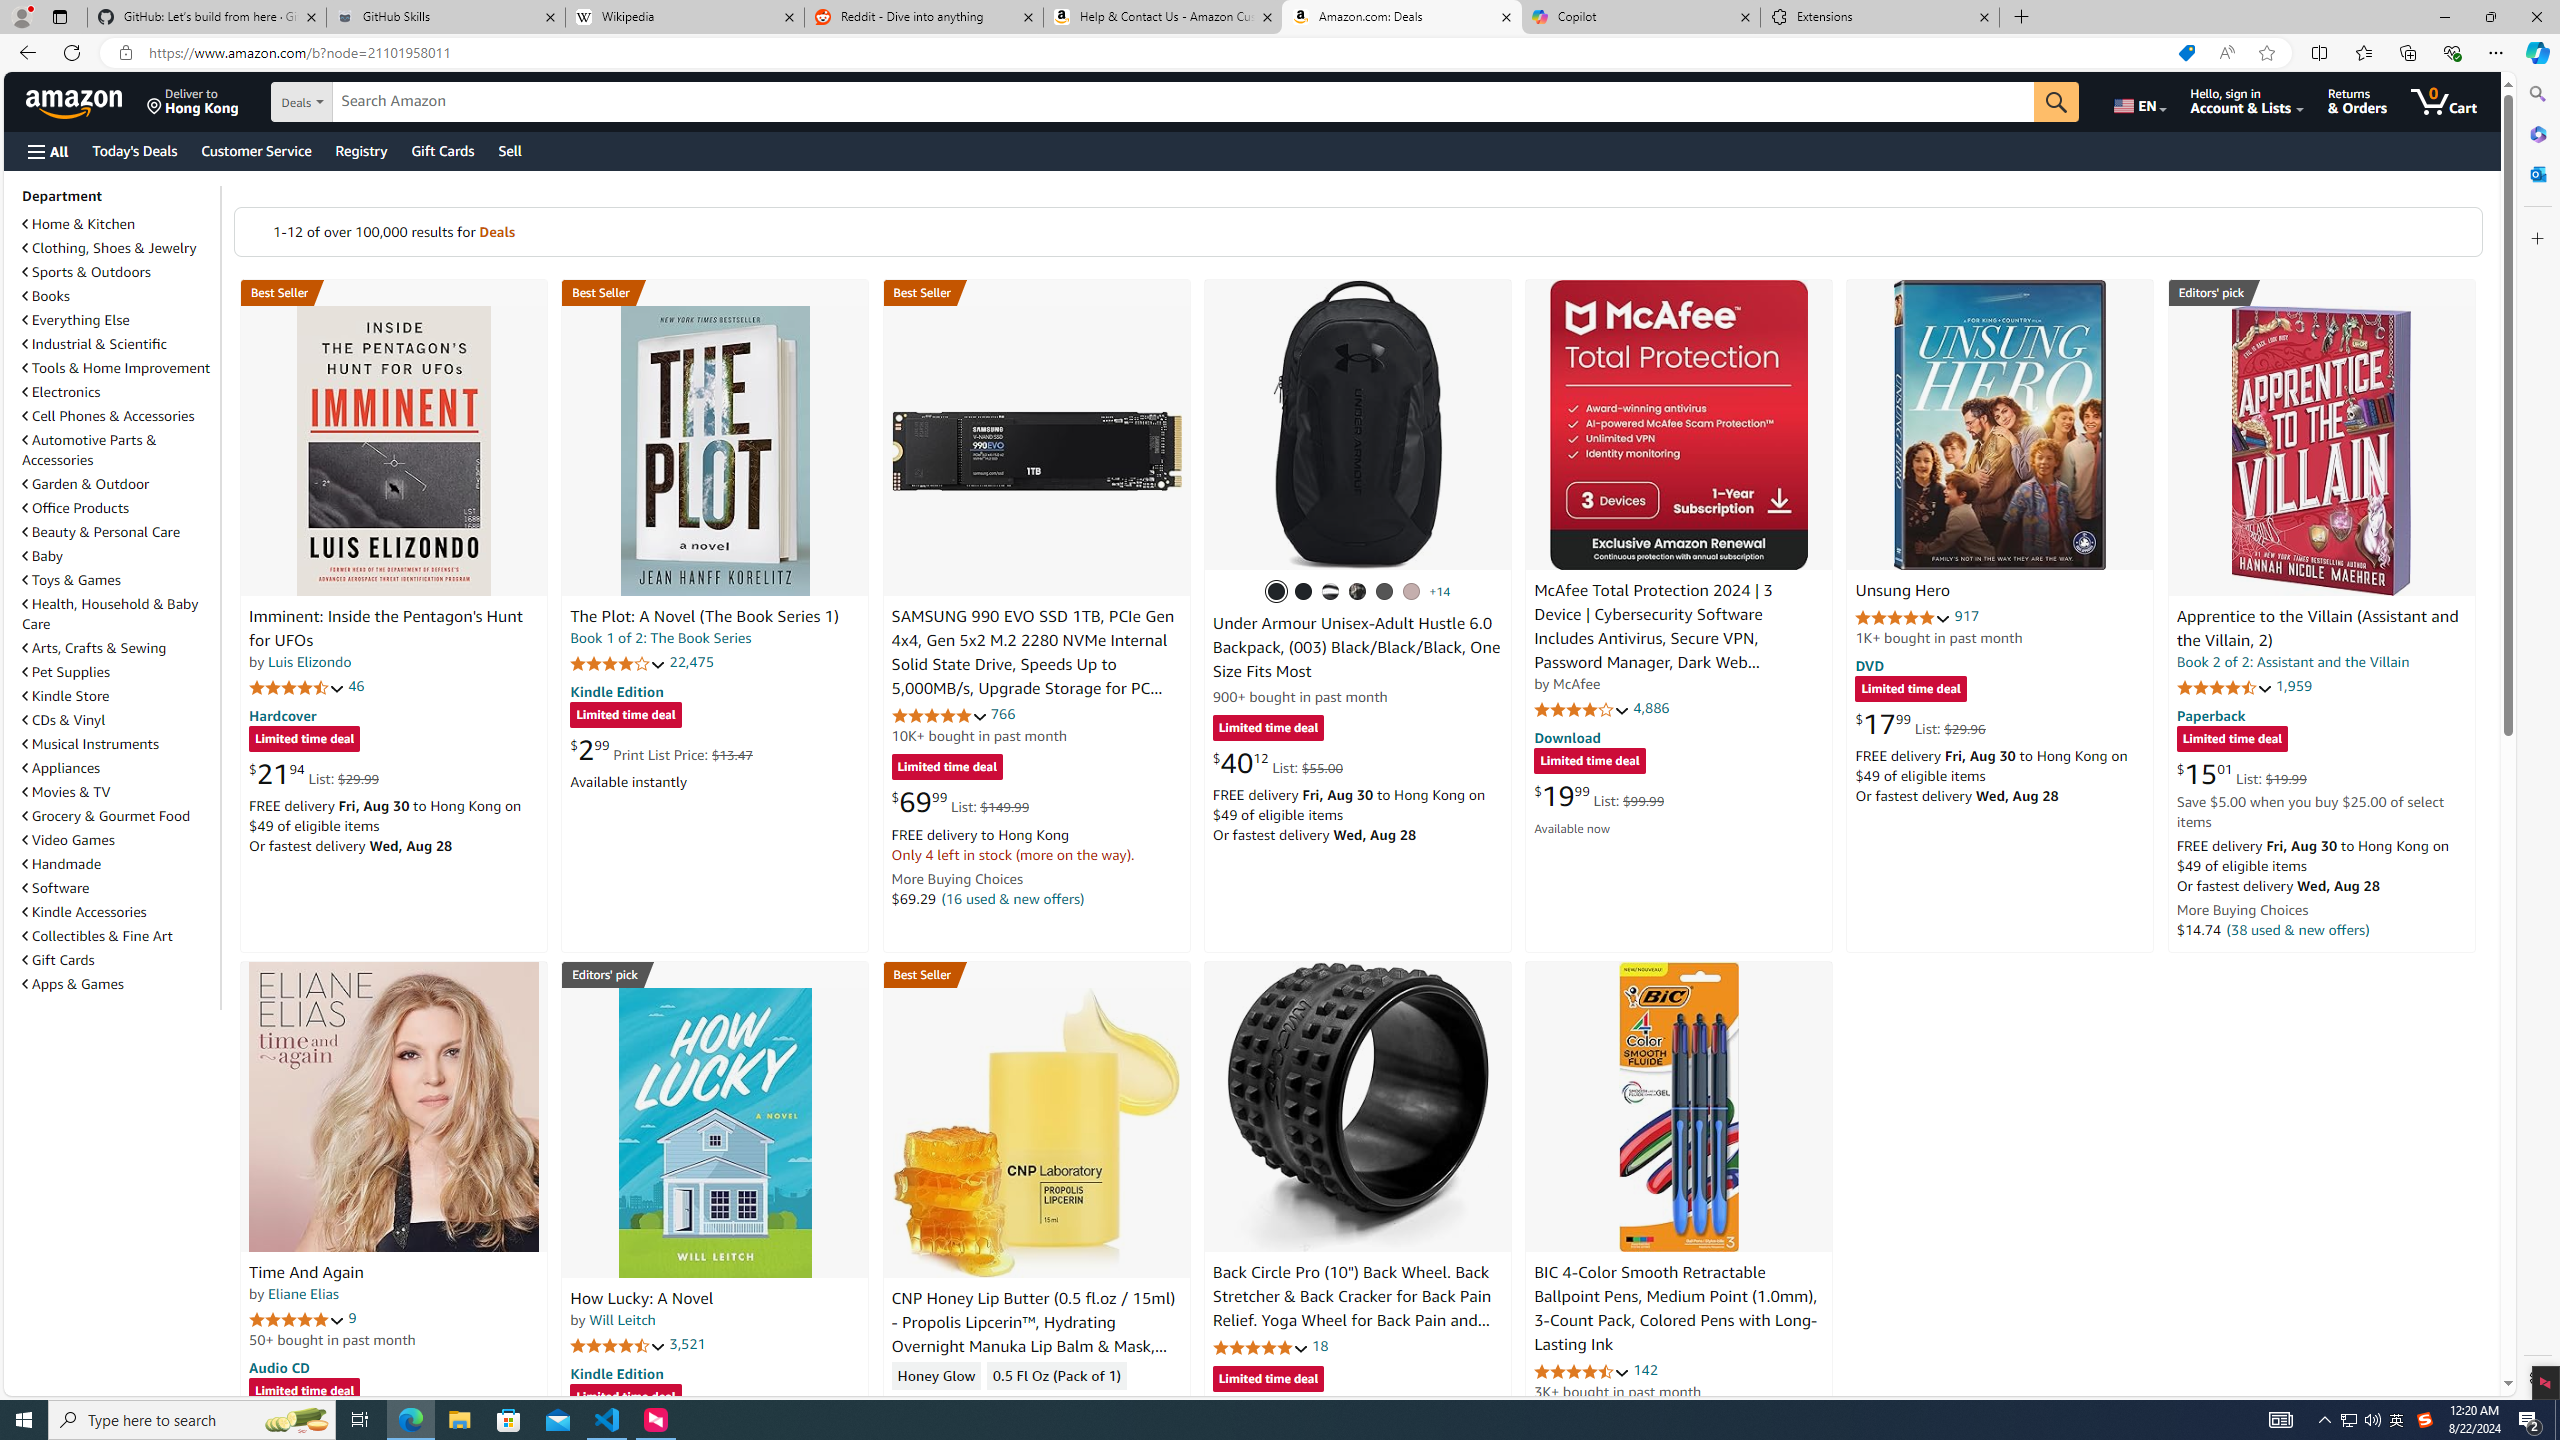  Describe the element at coordinates (714, 1132) in the screenshot. I see `How Lucky: A Novel` at that location.